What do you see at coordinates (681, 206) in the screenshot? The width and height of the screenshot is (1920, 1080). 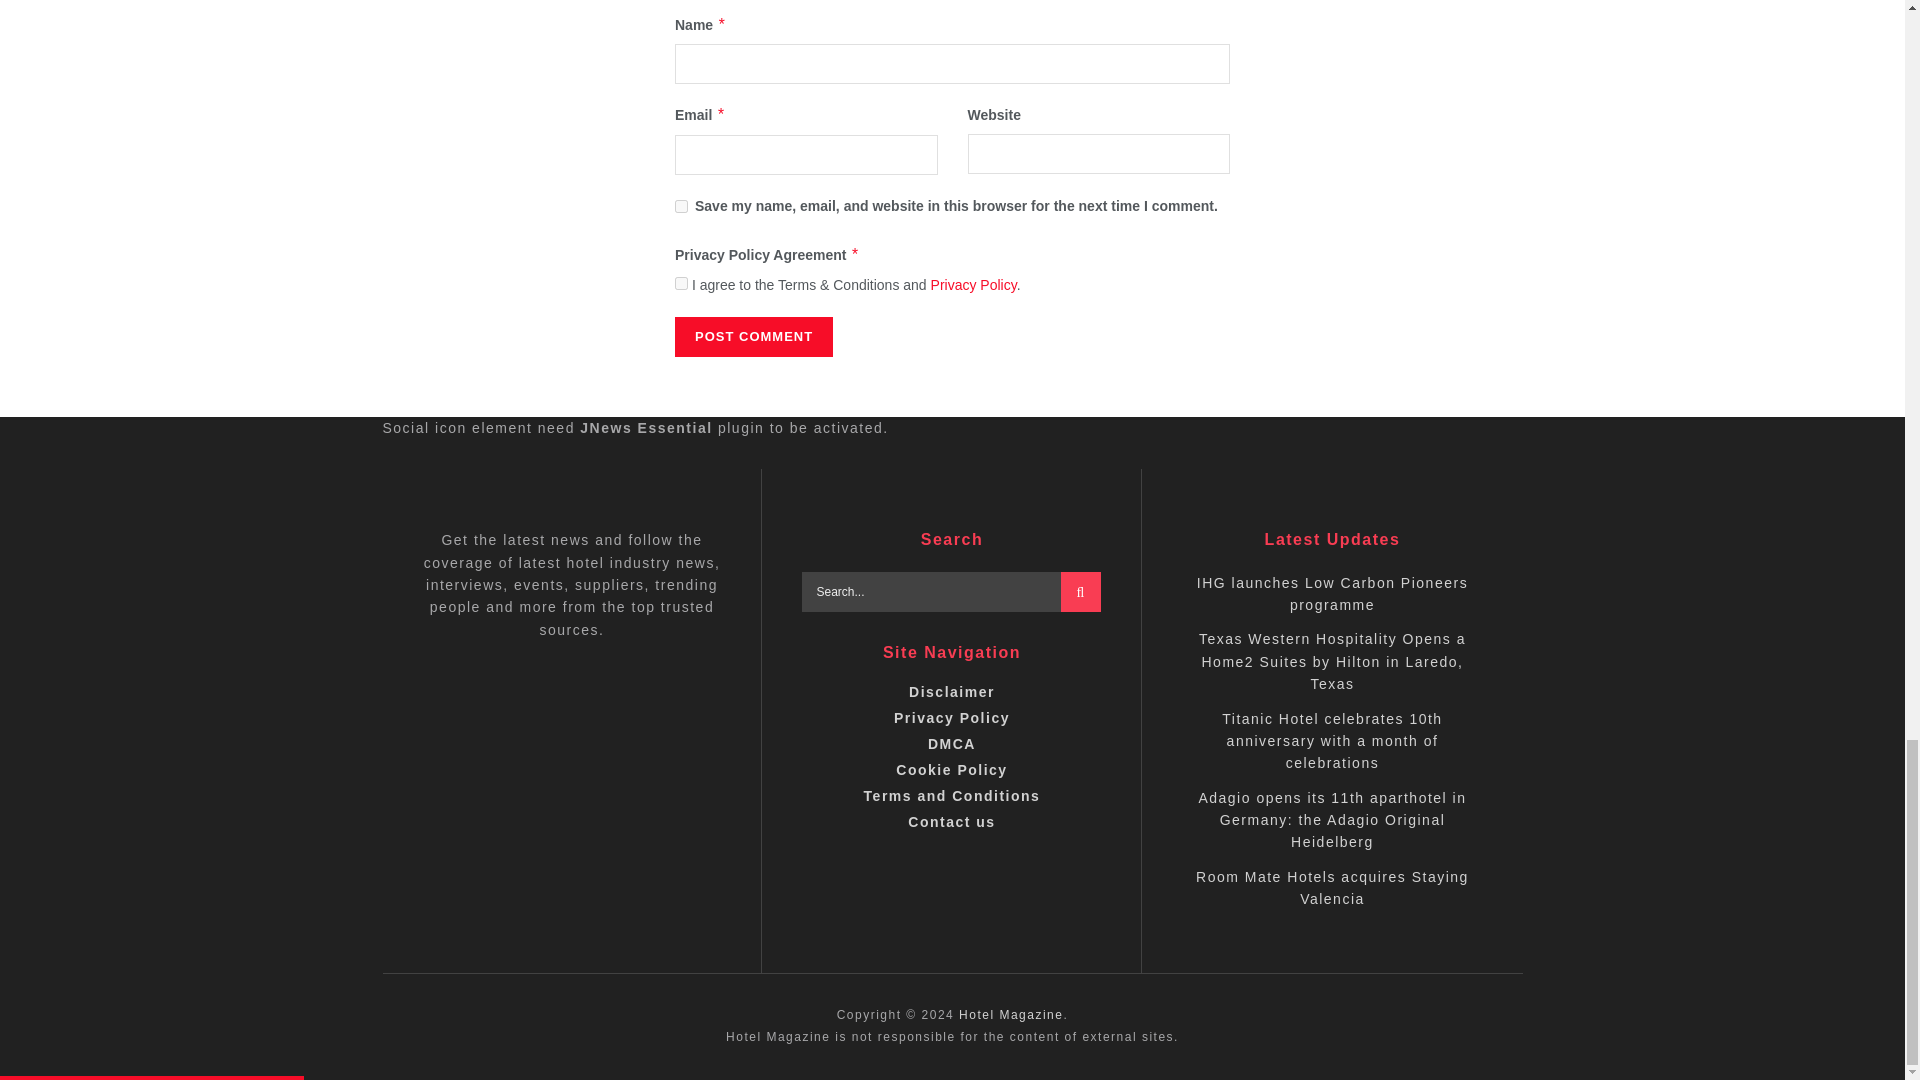 I see `yes` at bounding box center [681, 206].